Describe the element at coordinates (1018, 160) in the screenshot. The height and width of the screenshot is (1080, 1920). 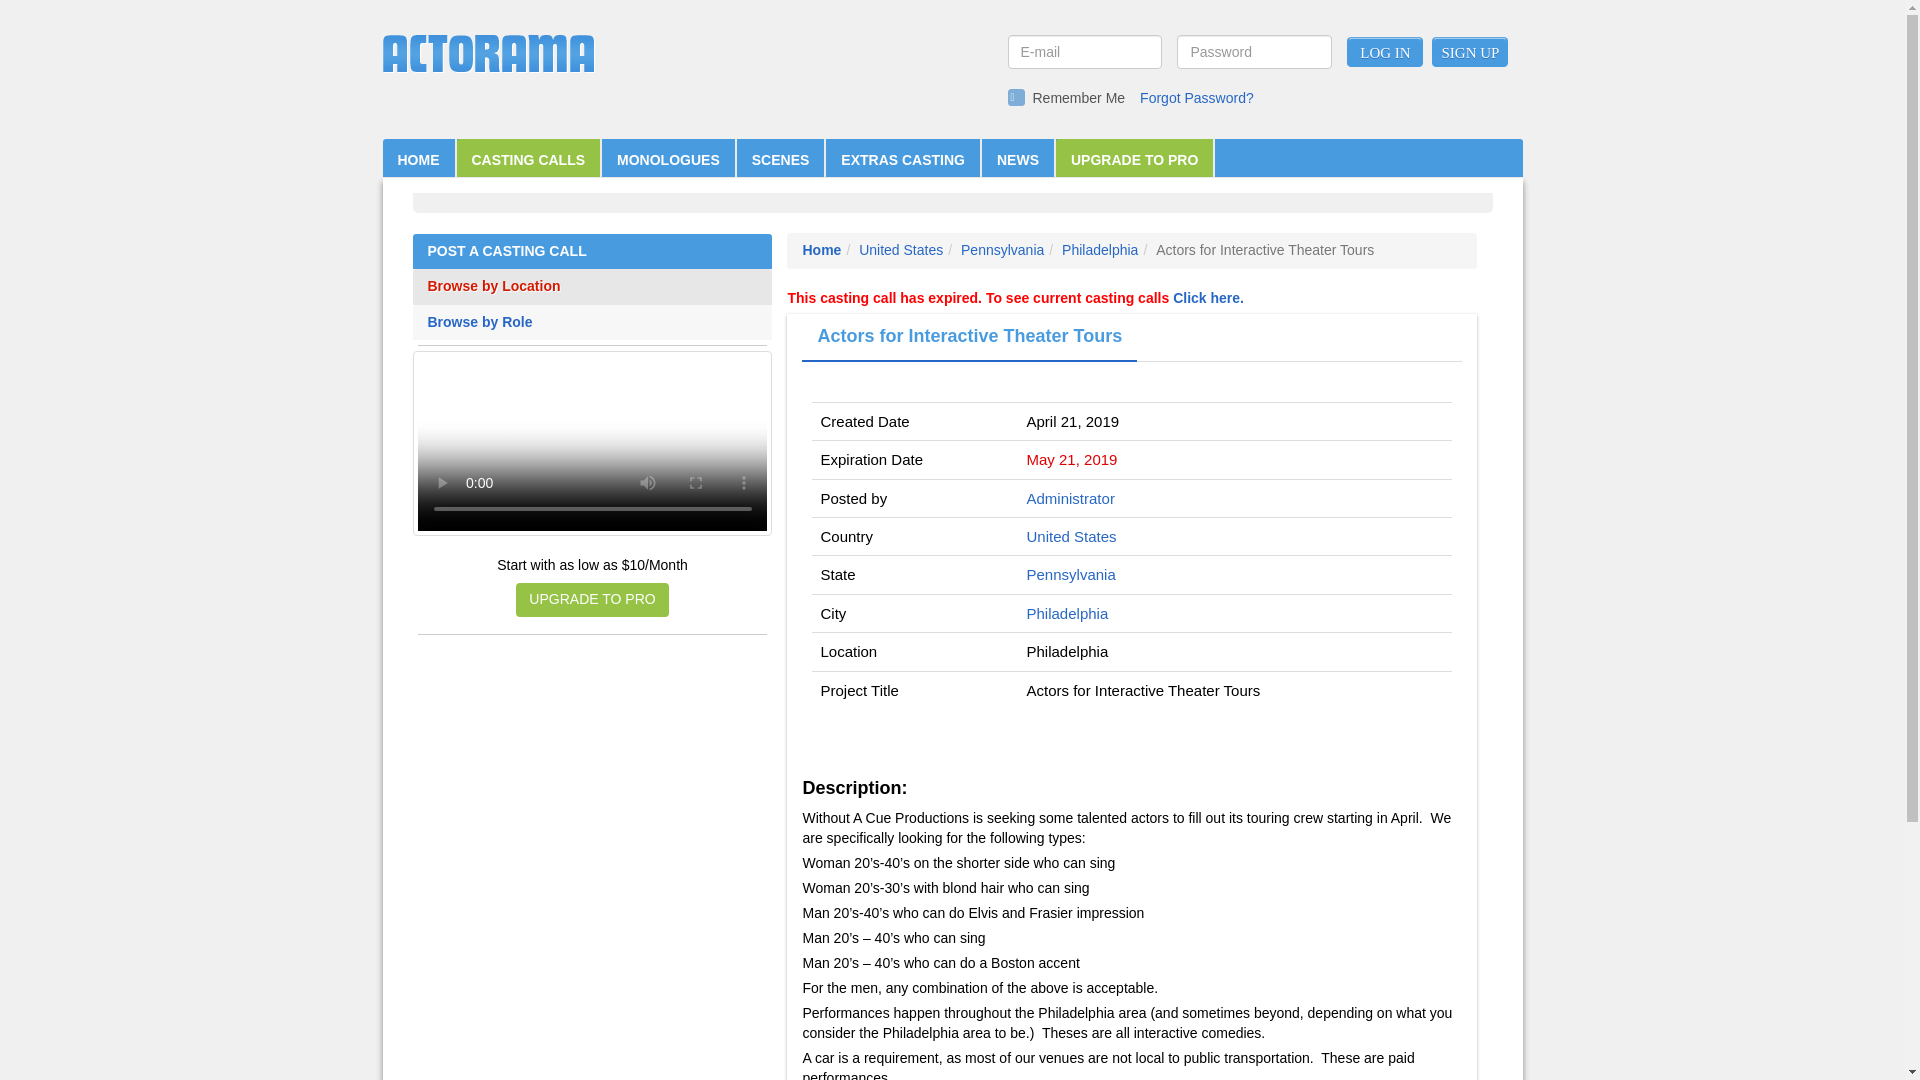
I see `NEWS` at that location.